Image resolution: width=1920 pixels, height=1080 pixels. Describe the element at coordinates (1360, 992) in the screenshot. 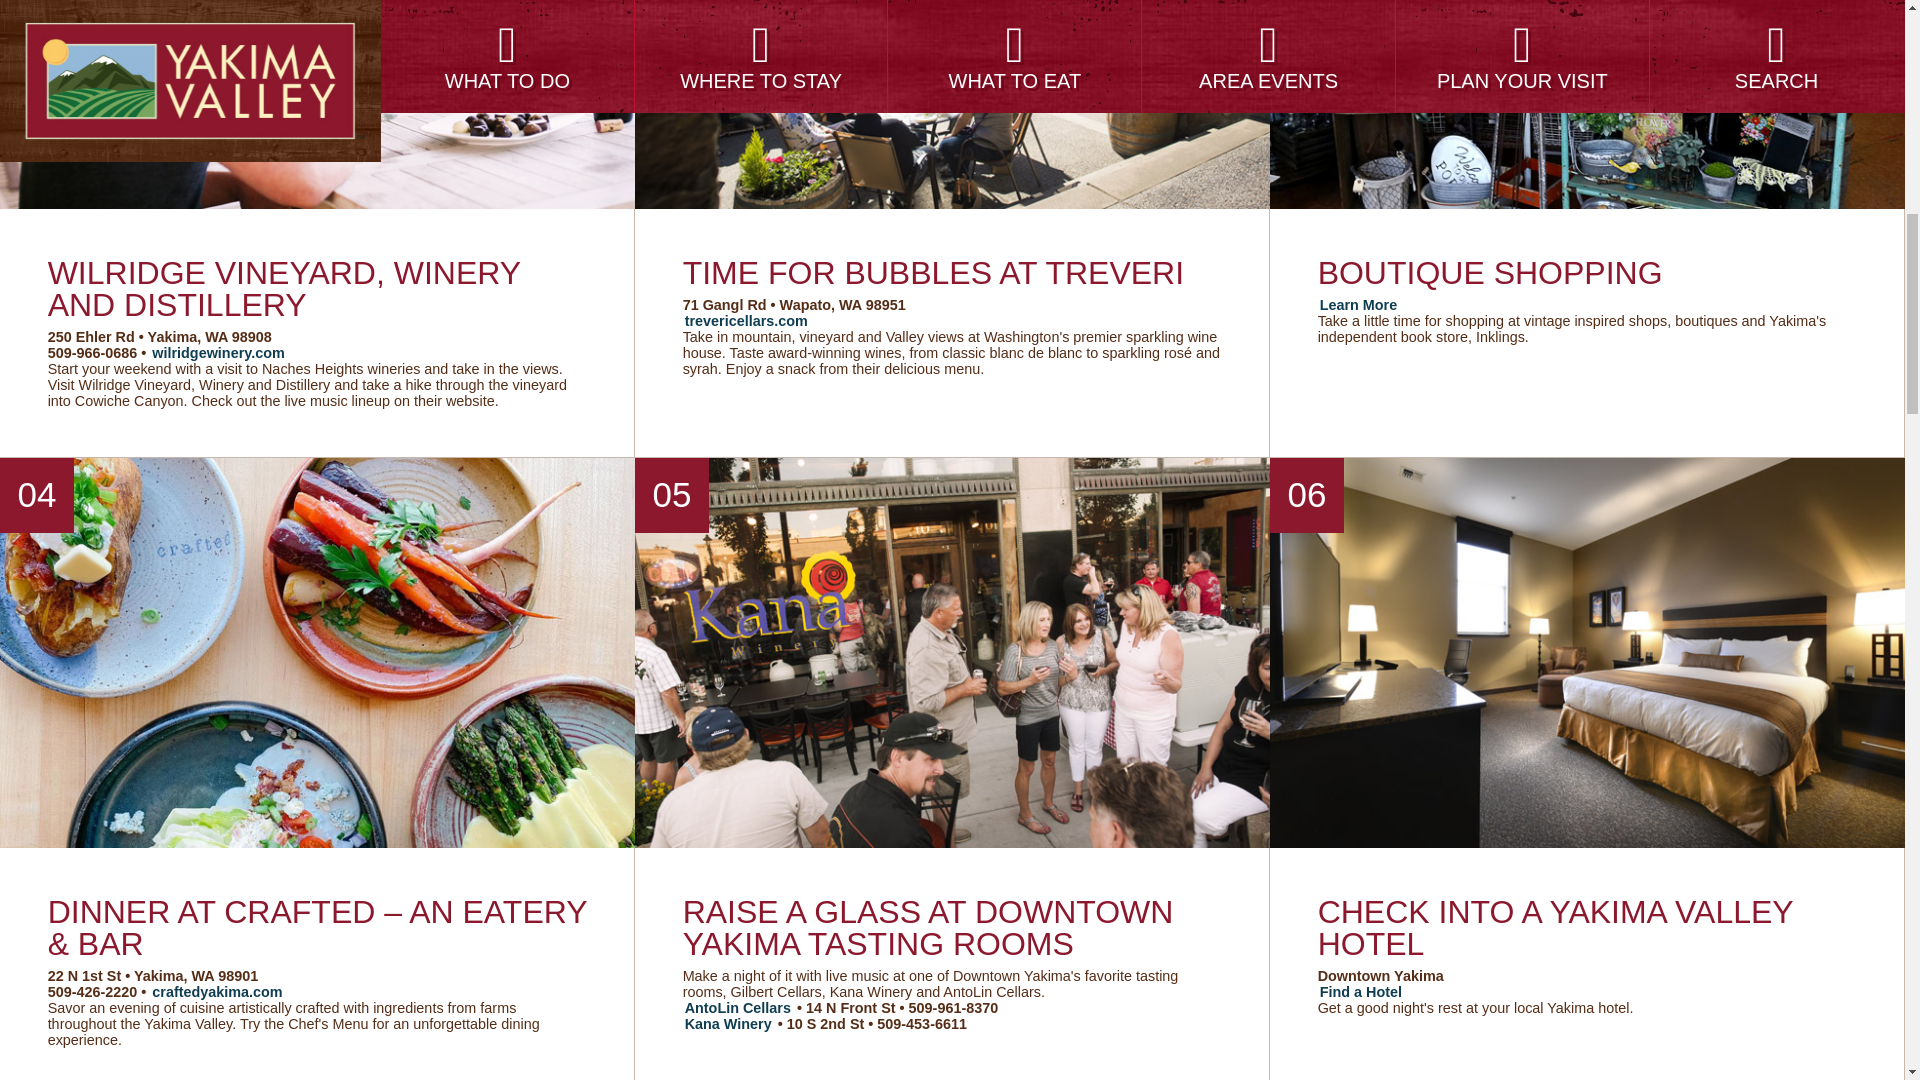

I see `Find a Hotel` at that location.